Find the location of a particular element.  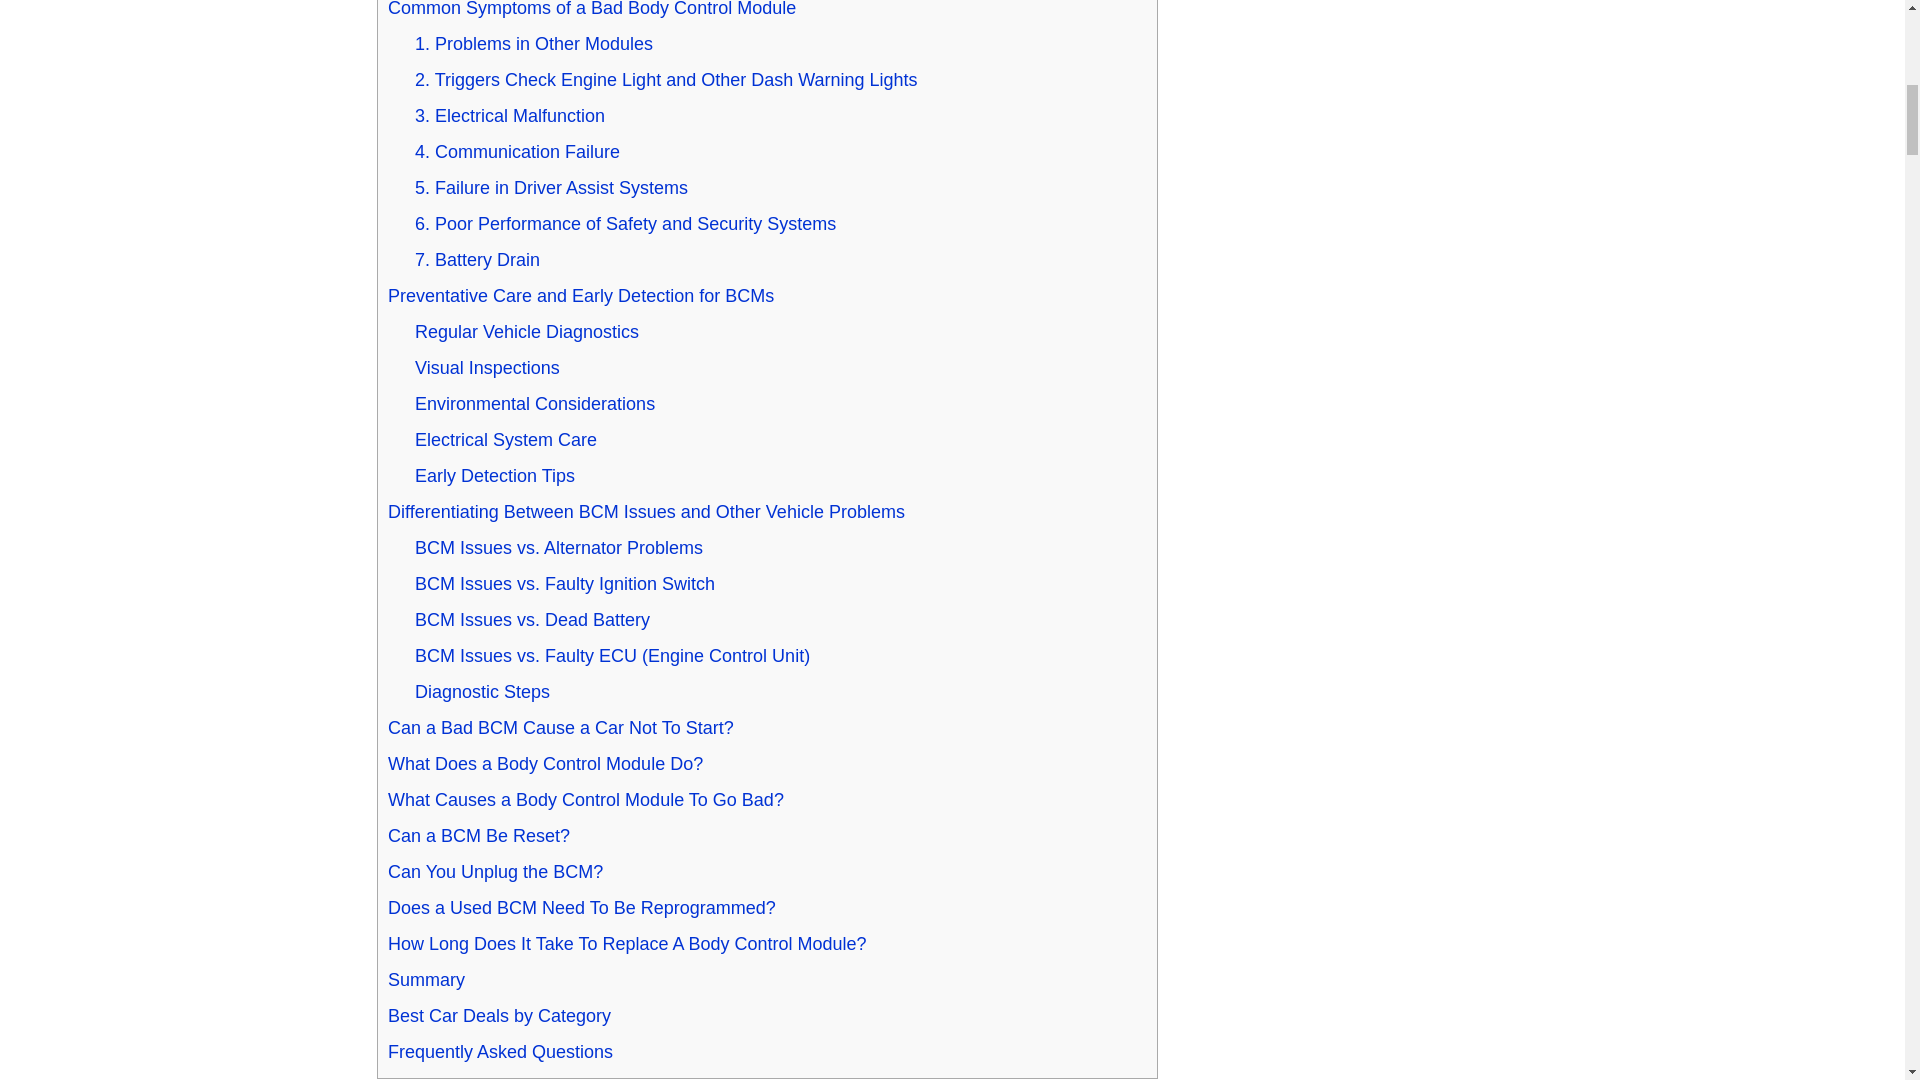

Common Symptoms of a Bad Body Control Module is located at coordinates (592, 9).